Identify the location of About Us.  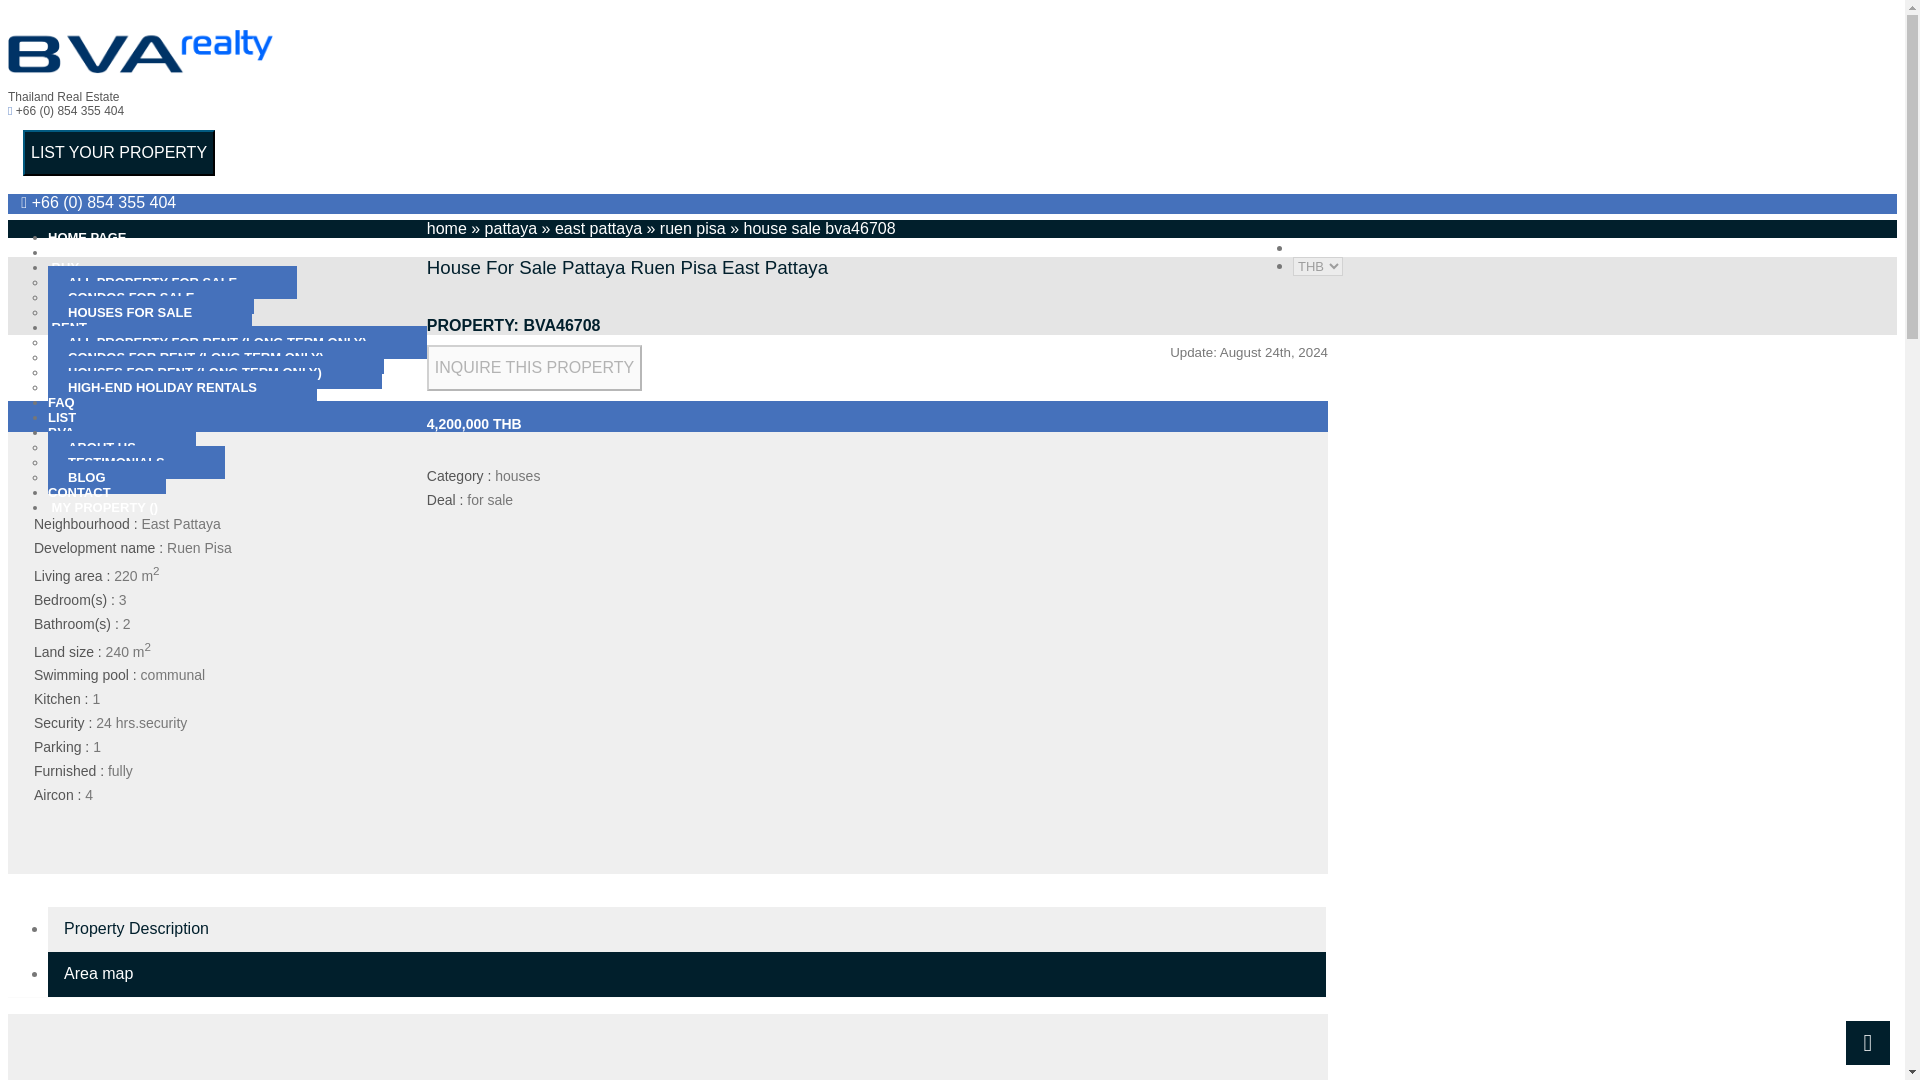
(122, 447).